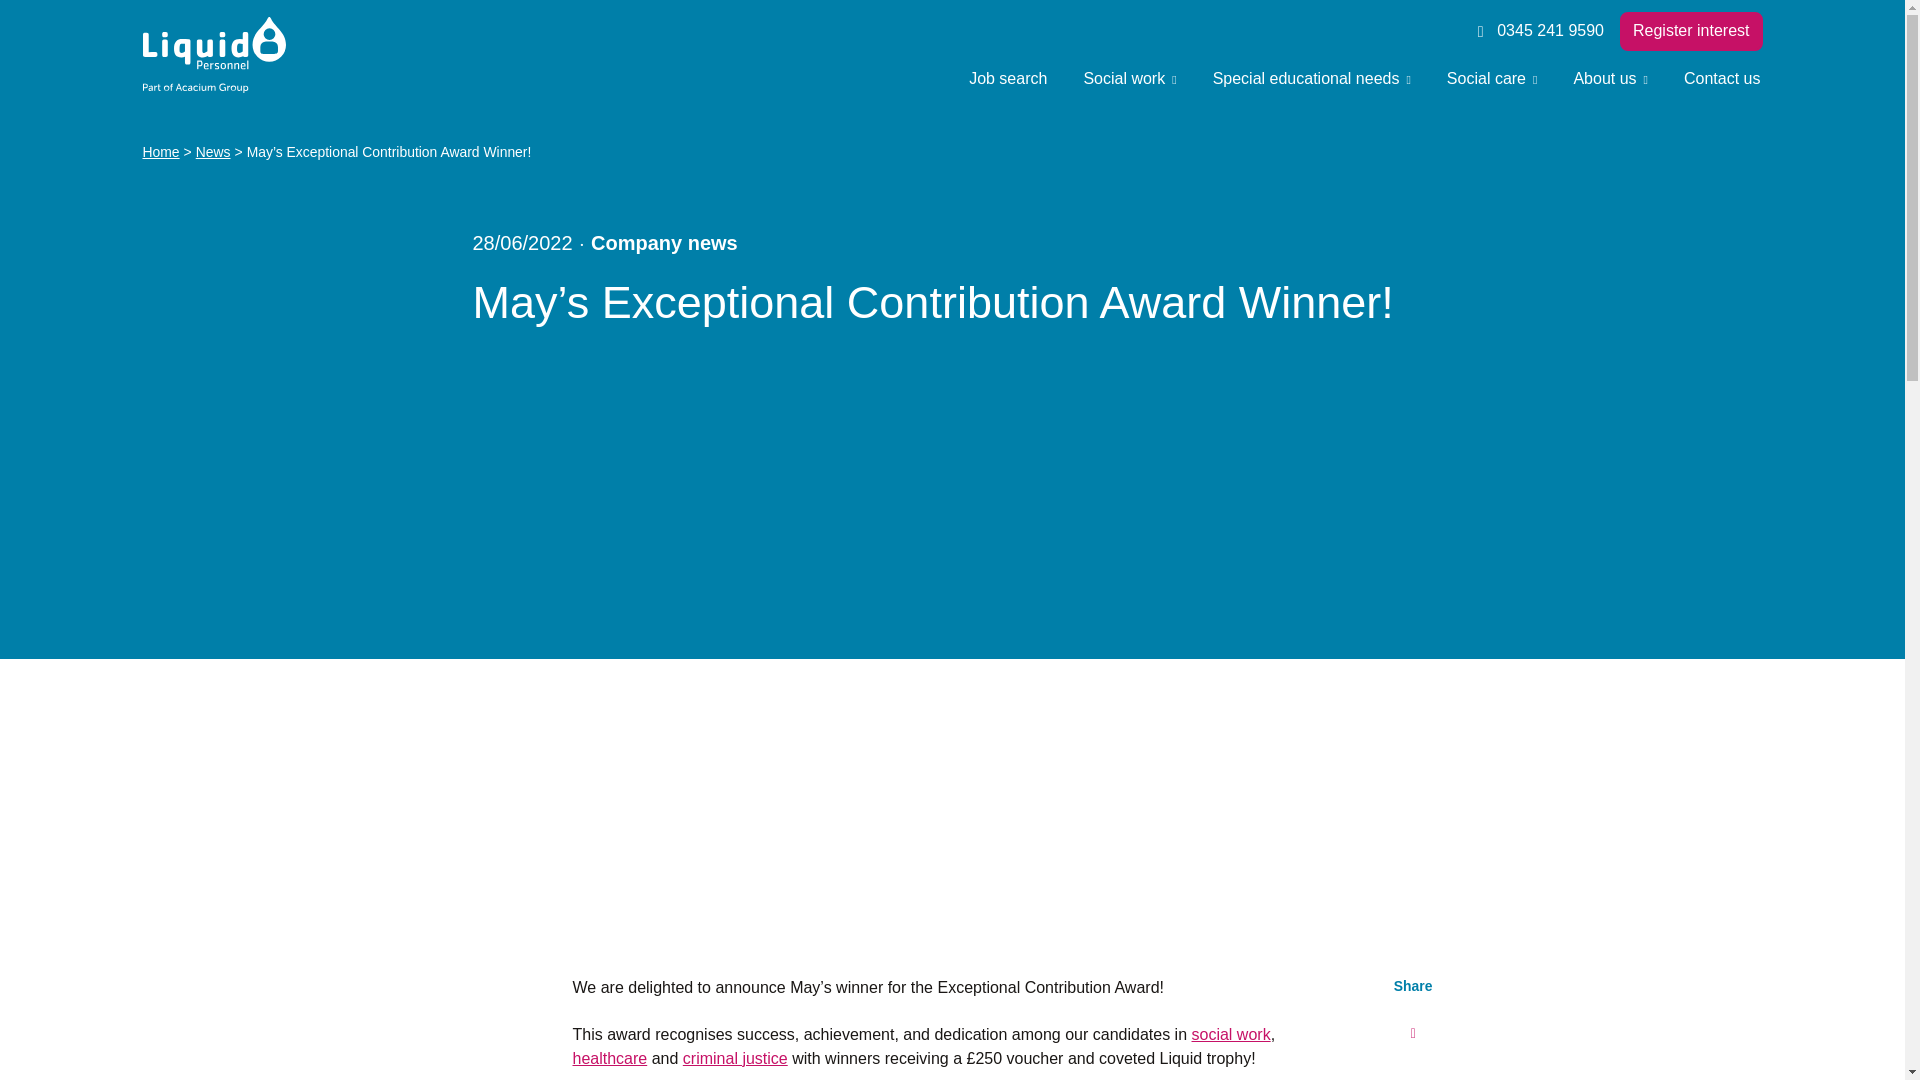  I want to click on Liquid Personnel, so click(214, 55).